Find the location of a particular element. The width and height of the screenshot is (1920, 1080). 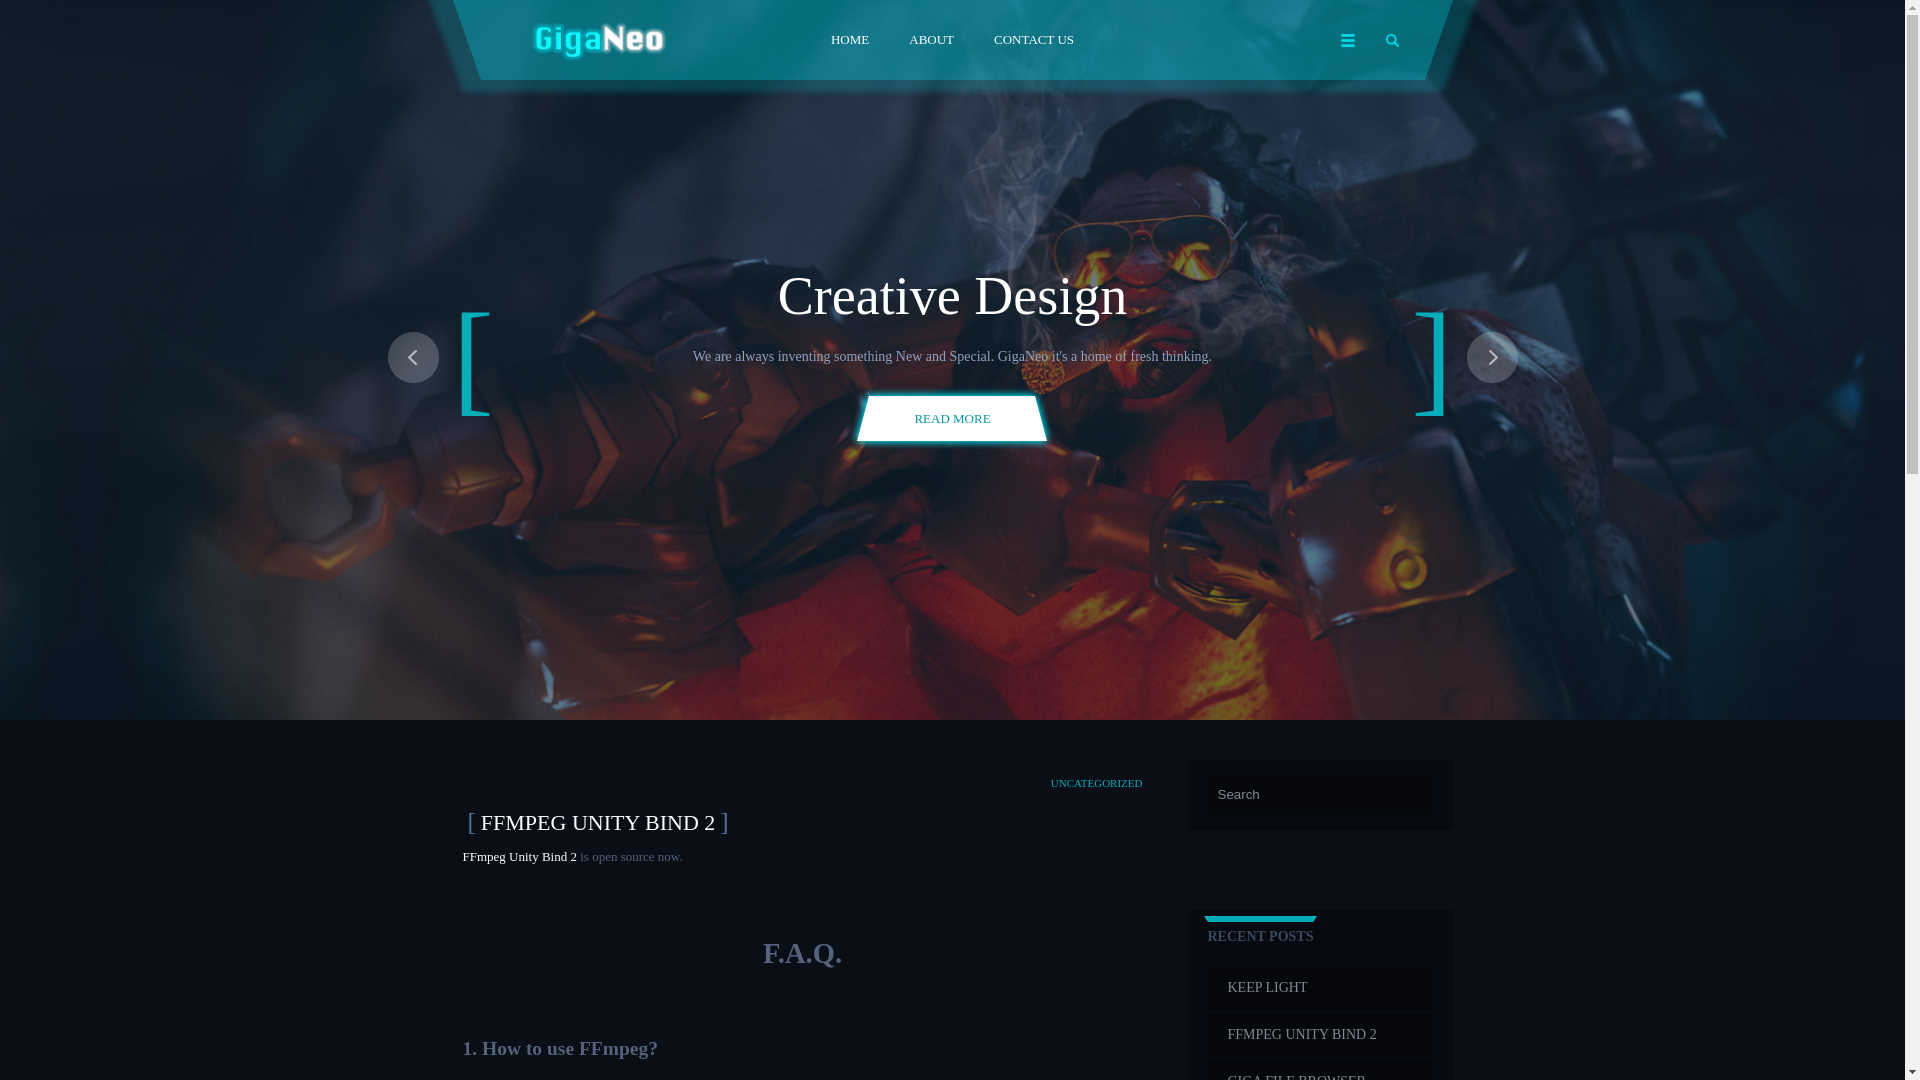

HOME is located at coordinates (849, 42).